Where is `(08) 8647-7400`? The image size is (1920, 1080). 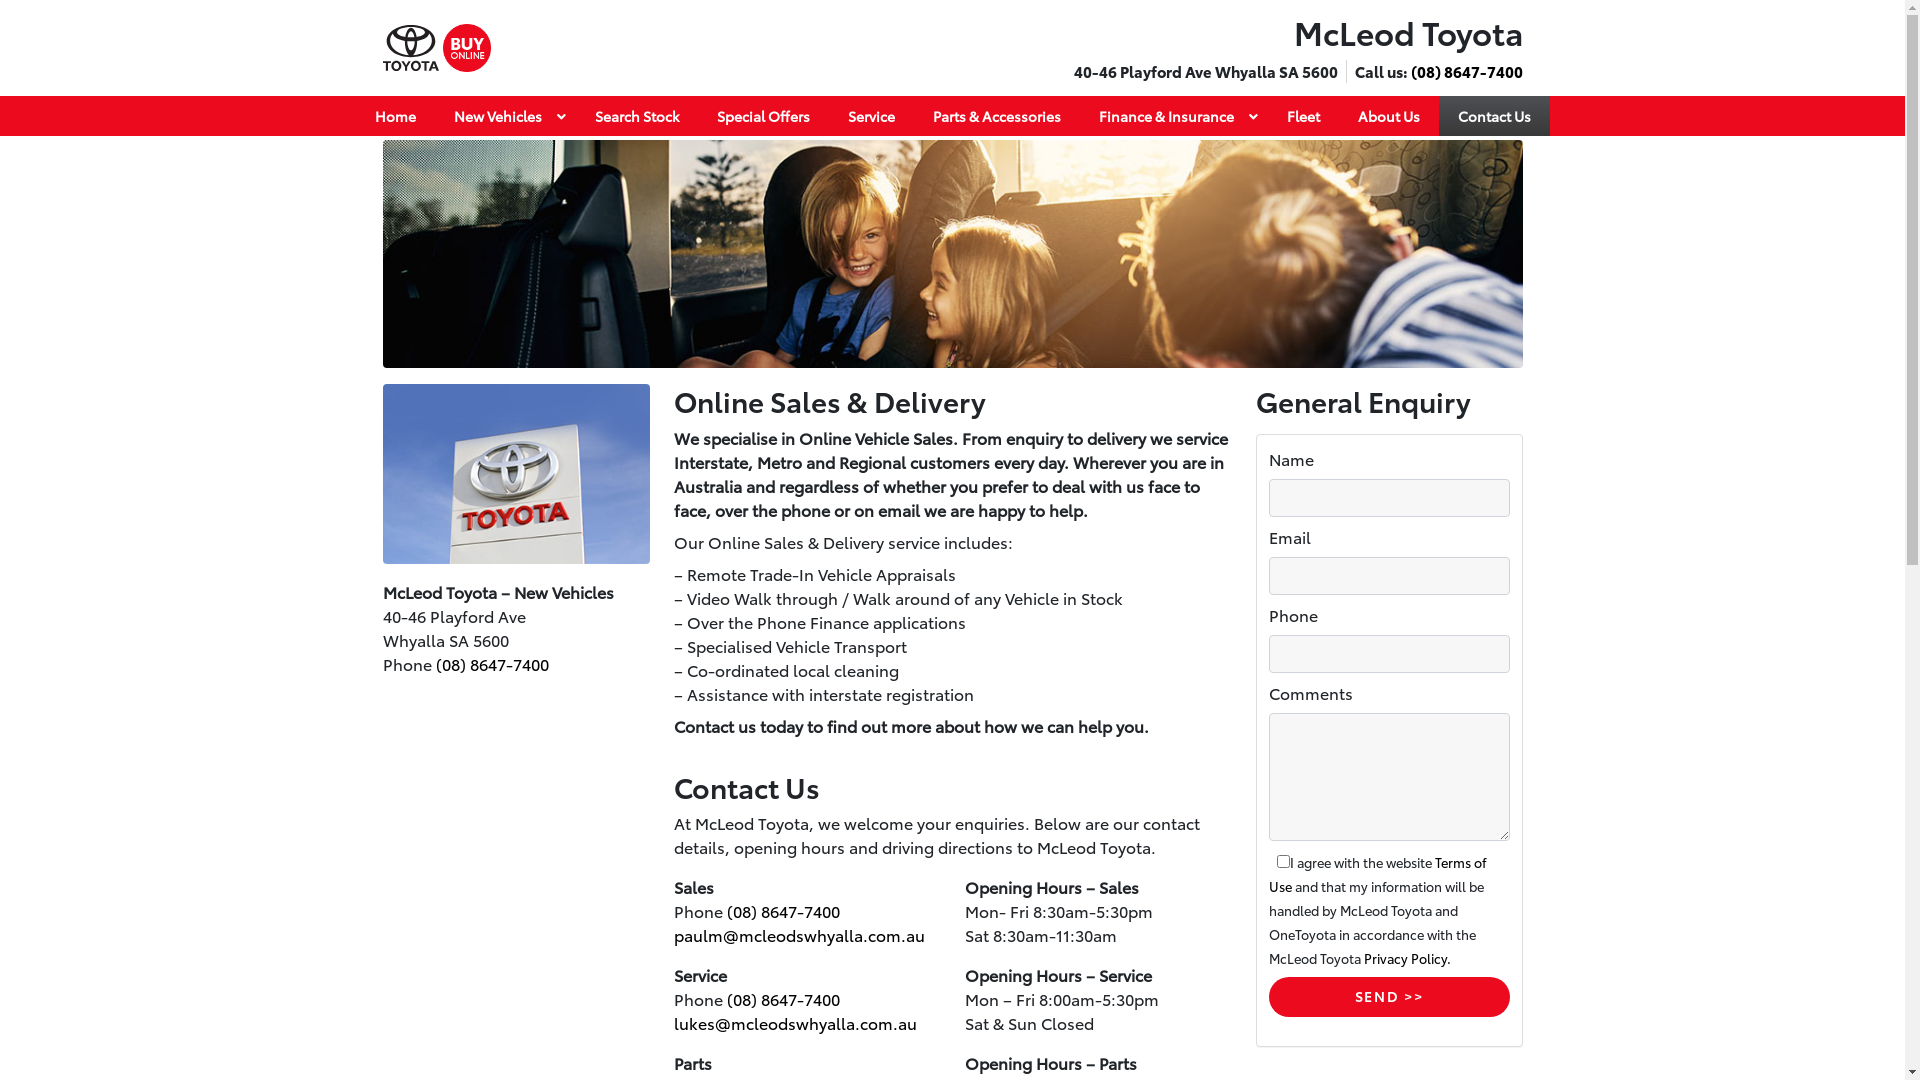
(08) 8647-7400 is located at coordinates (1466, 71).